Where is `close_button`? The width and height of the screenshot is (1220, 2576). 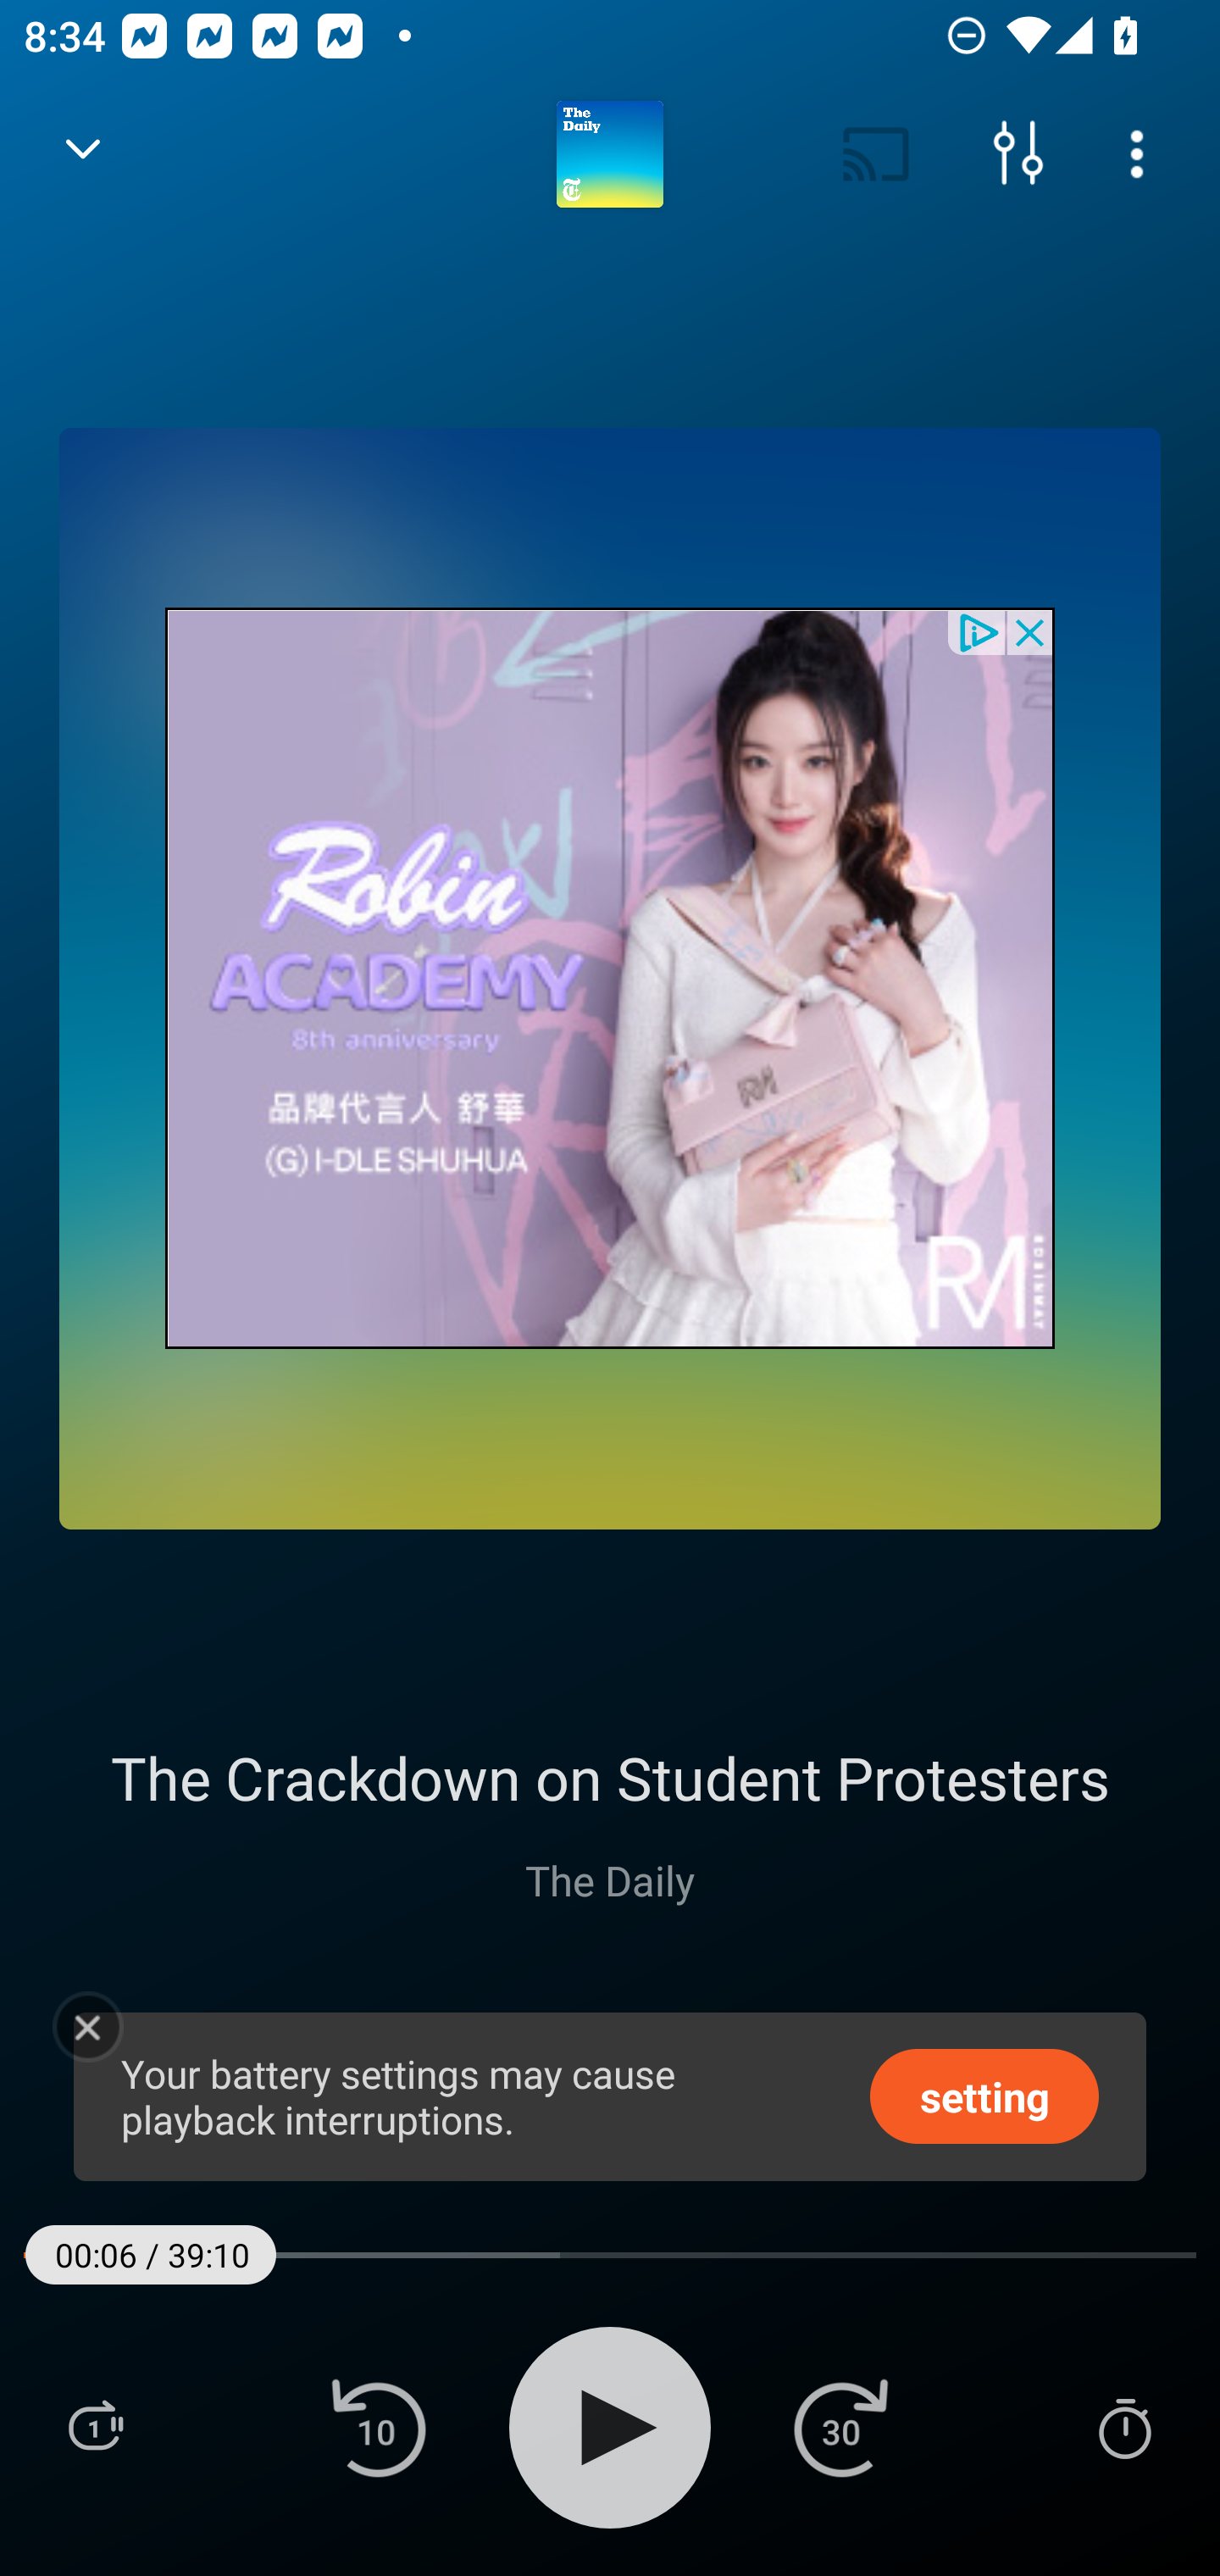
close_button is located at coordinates (1031, 630).